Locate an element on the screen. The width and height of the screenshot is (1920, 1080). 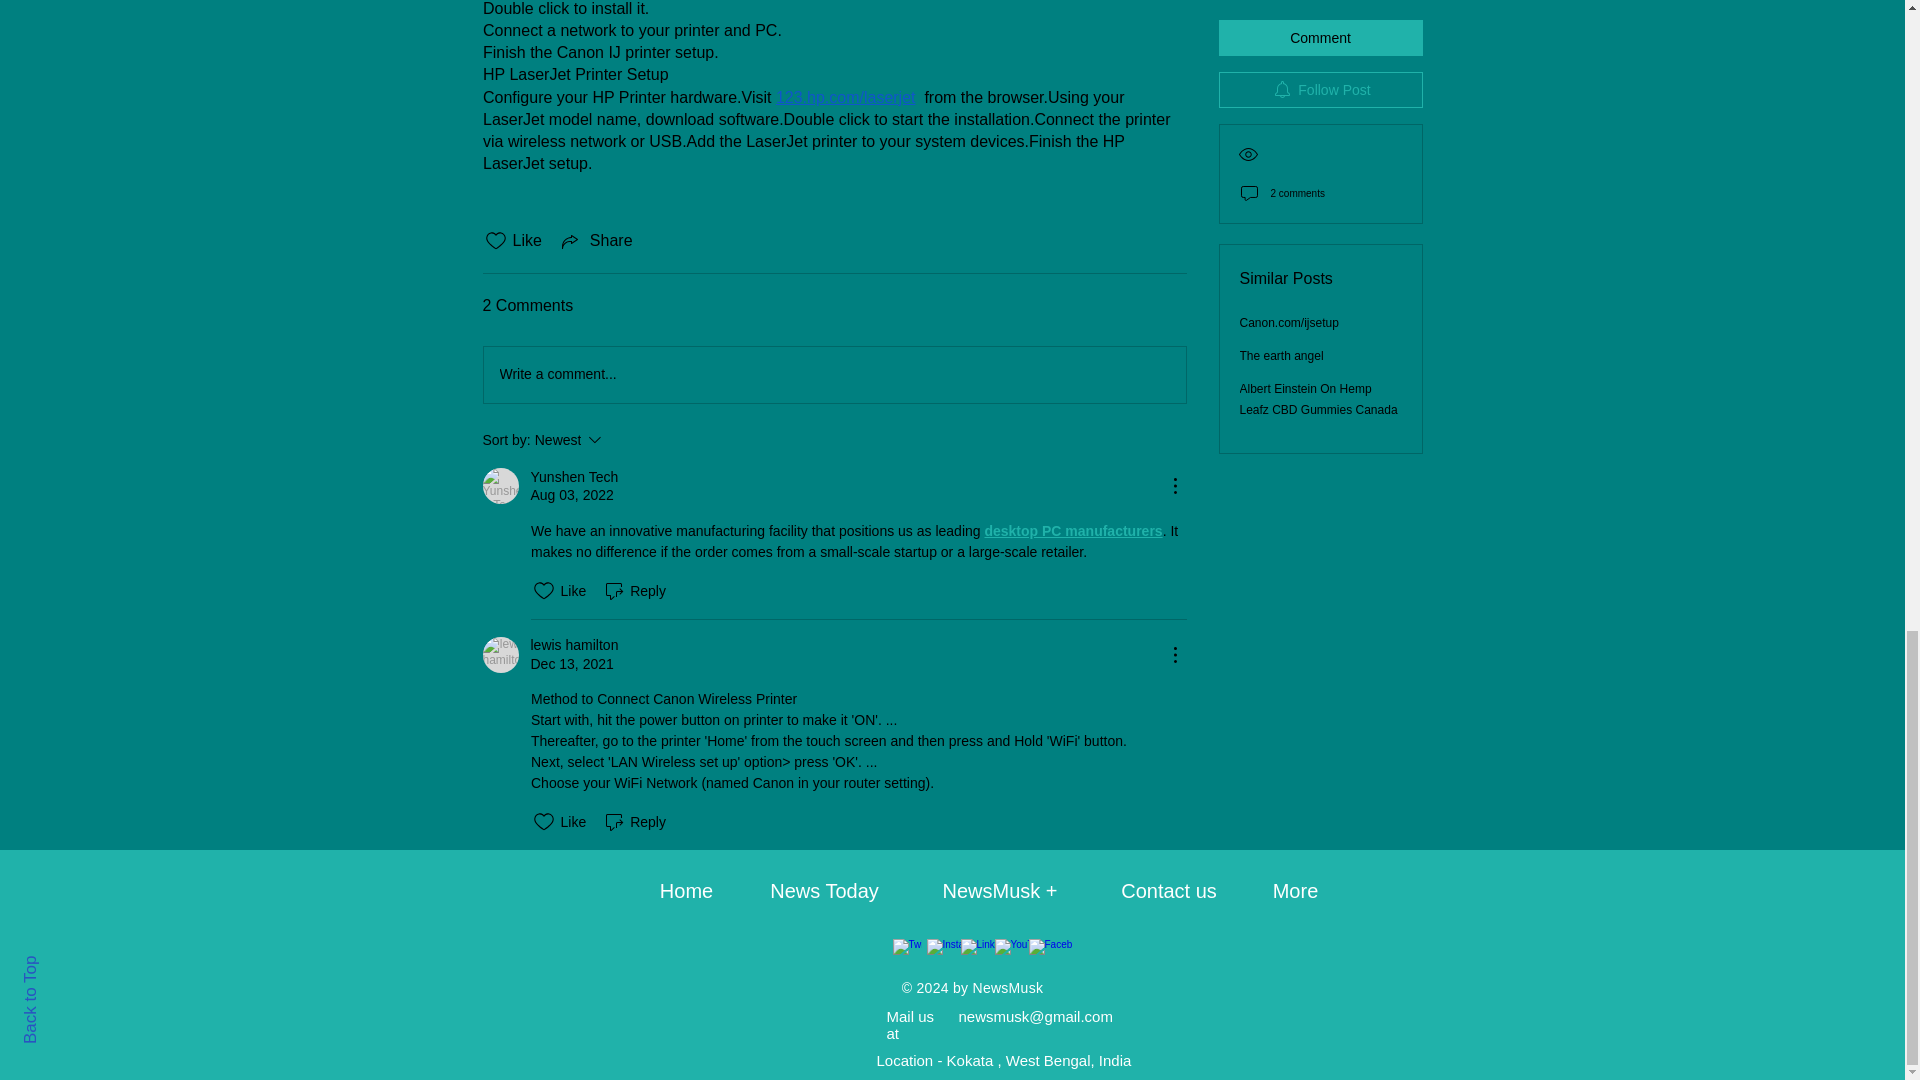
Yunshen Tech is located at coordinates (500, 486).